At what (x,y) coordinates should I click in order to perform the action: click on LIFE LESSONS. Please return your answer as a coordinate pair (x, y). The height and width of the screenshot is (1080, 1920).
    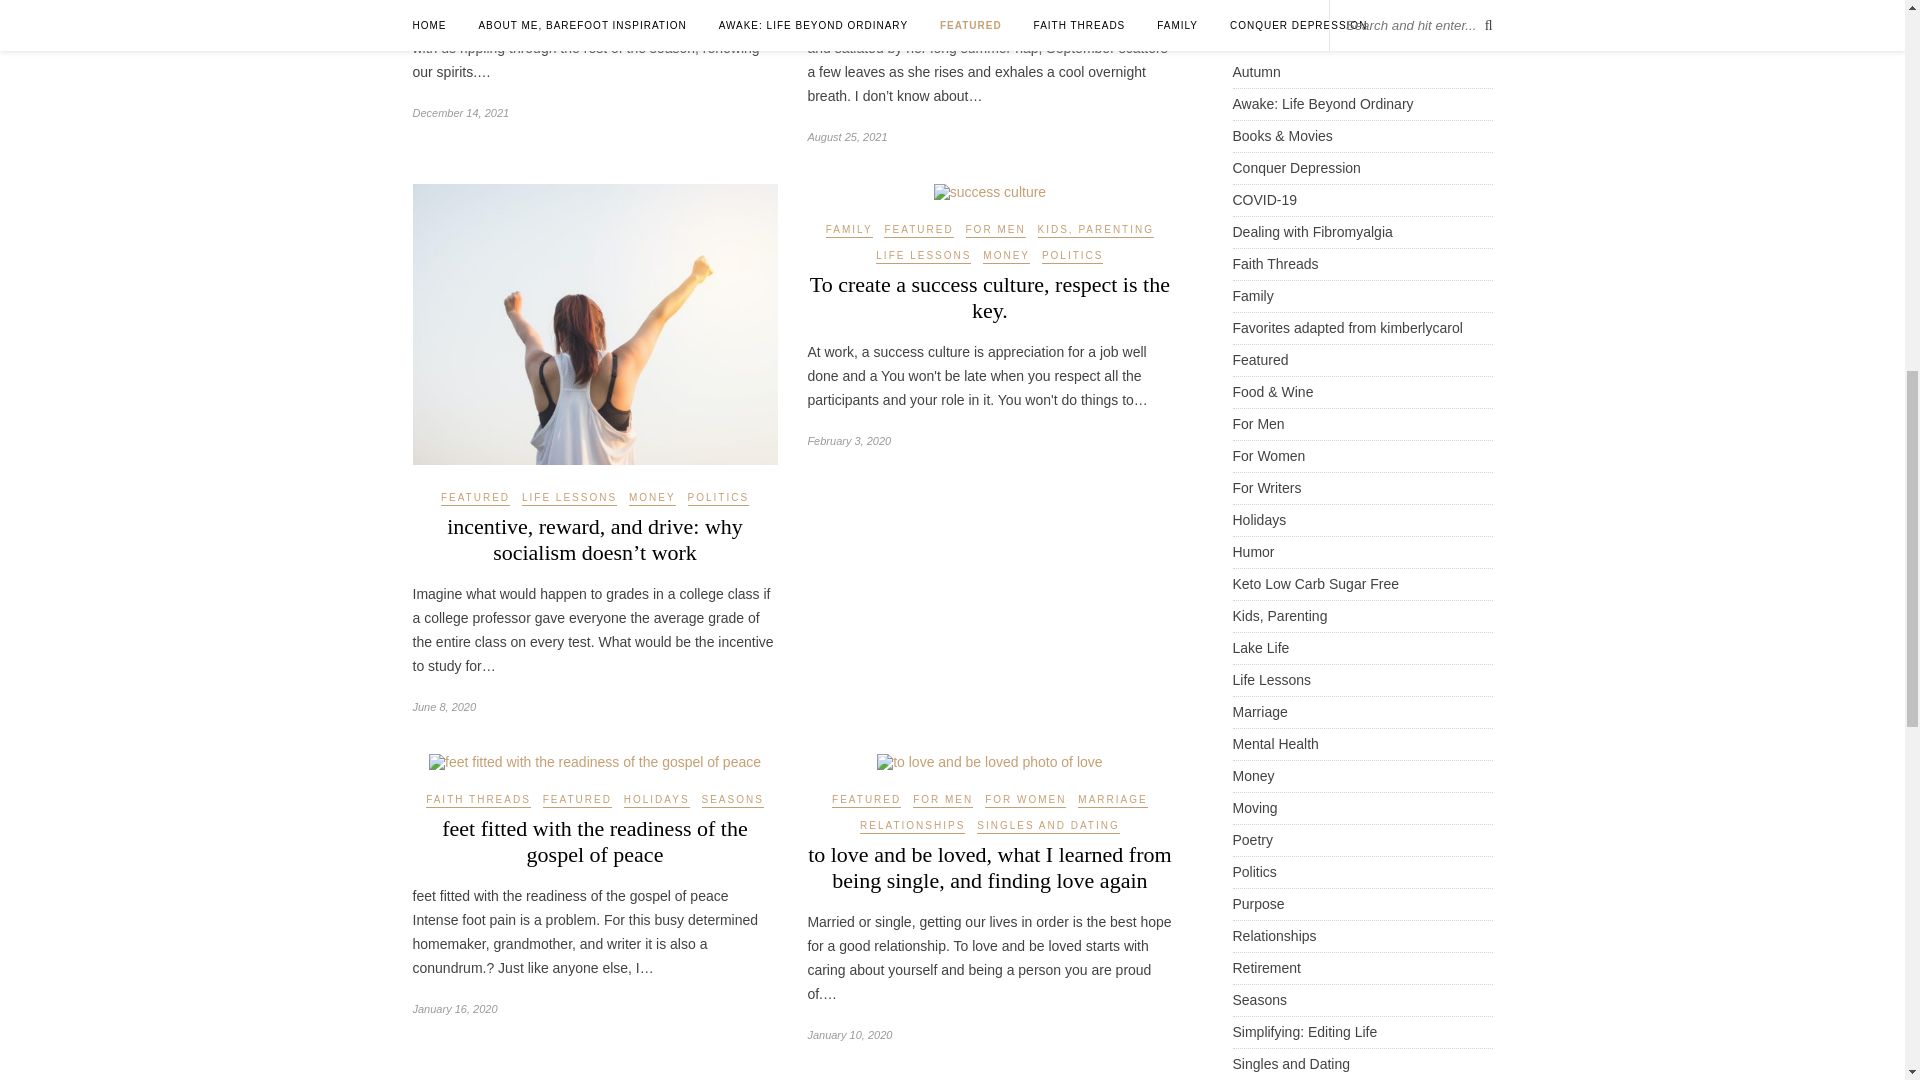
    Looking at the image, I should click on (569, 499).